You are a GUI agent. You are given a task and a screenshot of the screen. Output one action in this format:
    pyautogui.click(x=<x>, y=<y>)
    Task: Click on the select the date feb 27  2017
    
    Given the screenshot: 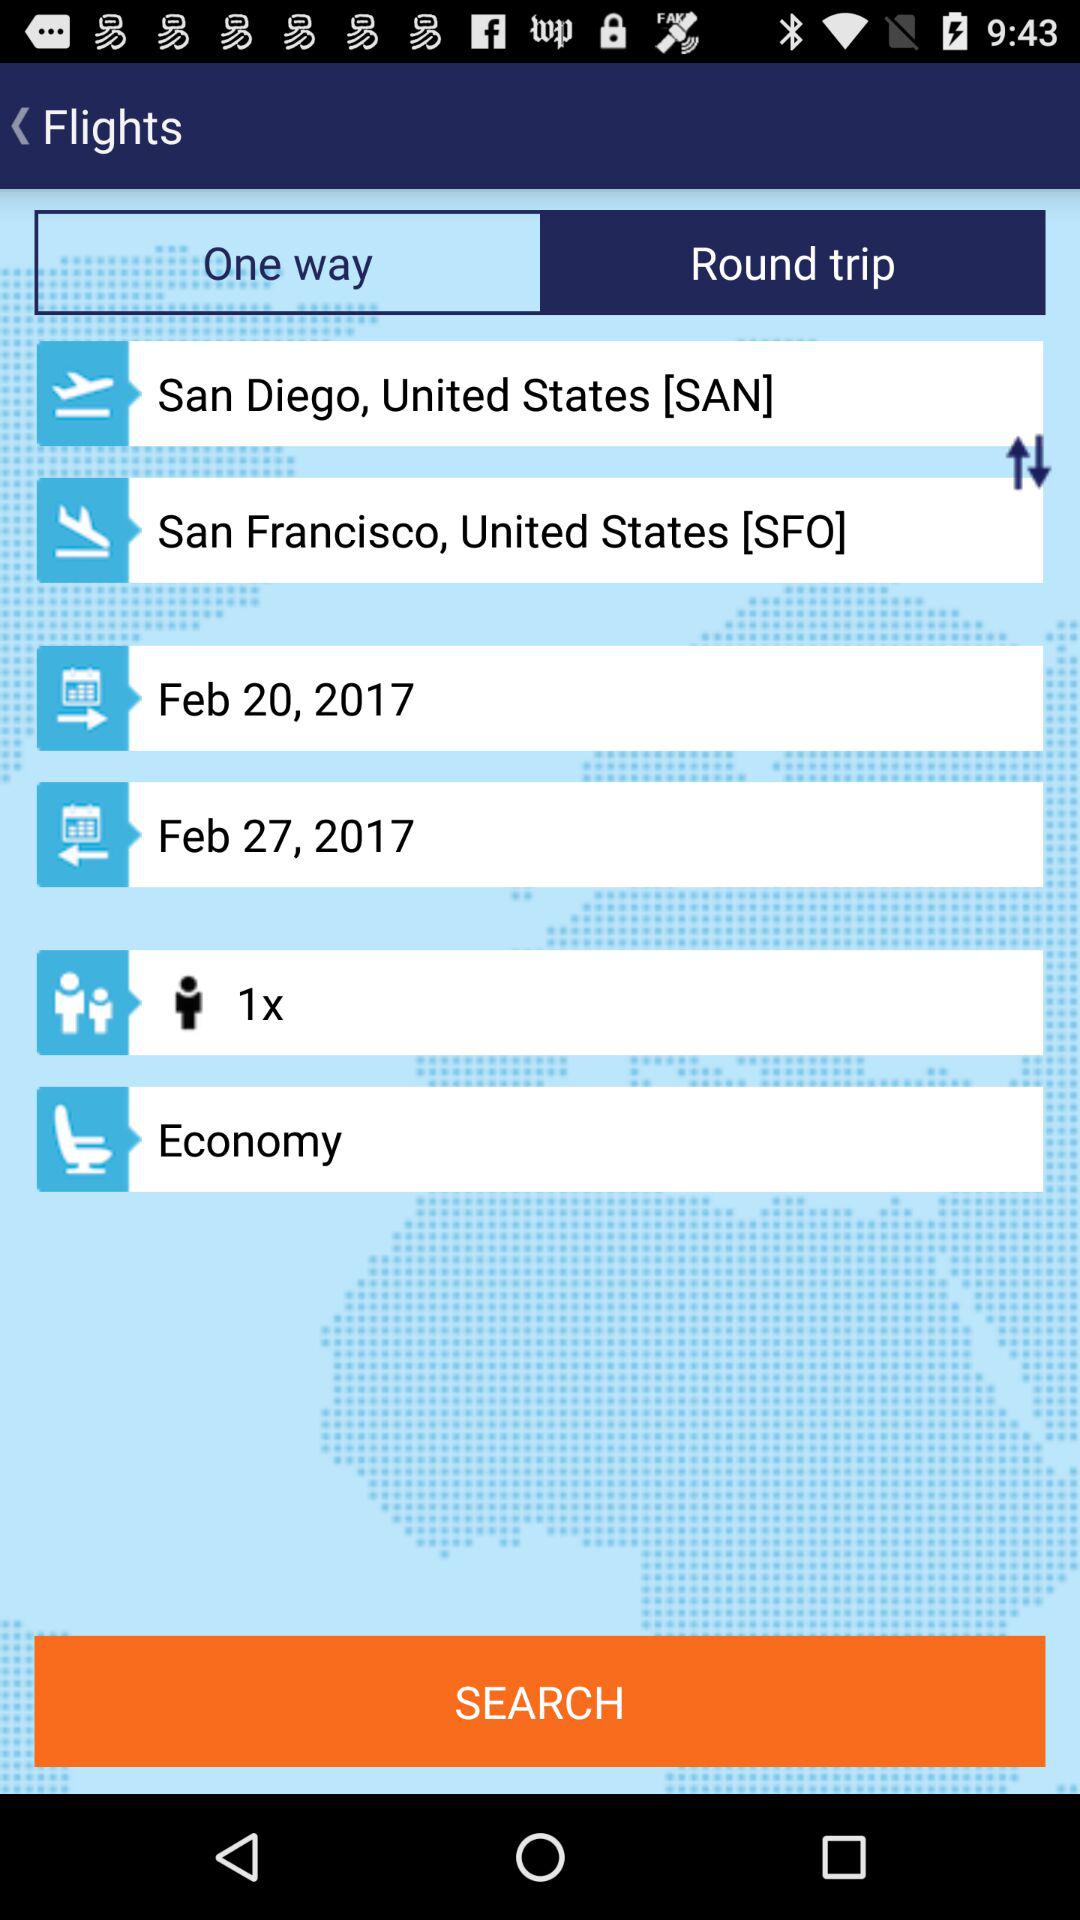 What is the action you would take?
    pyautogui.click(x=540, y=834)
    